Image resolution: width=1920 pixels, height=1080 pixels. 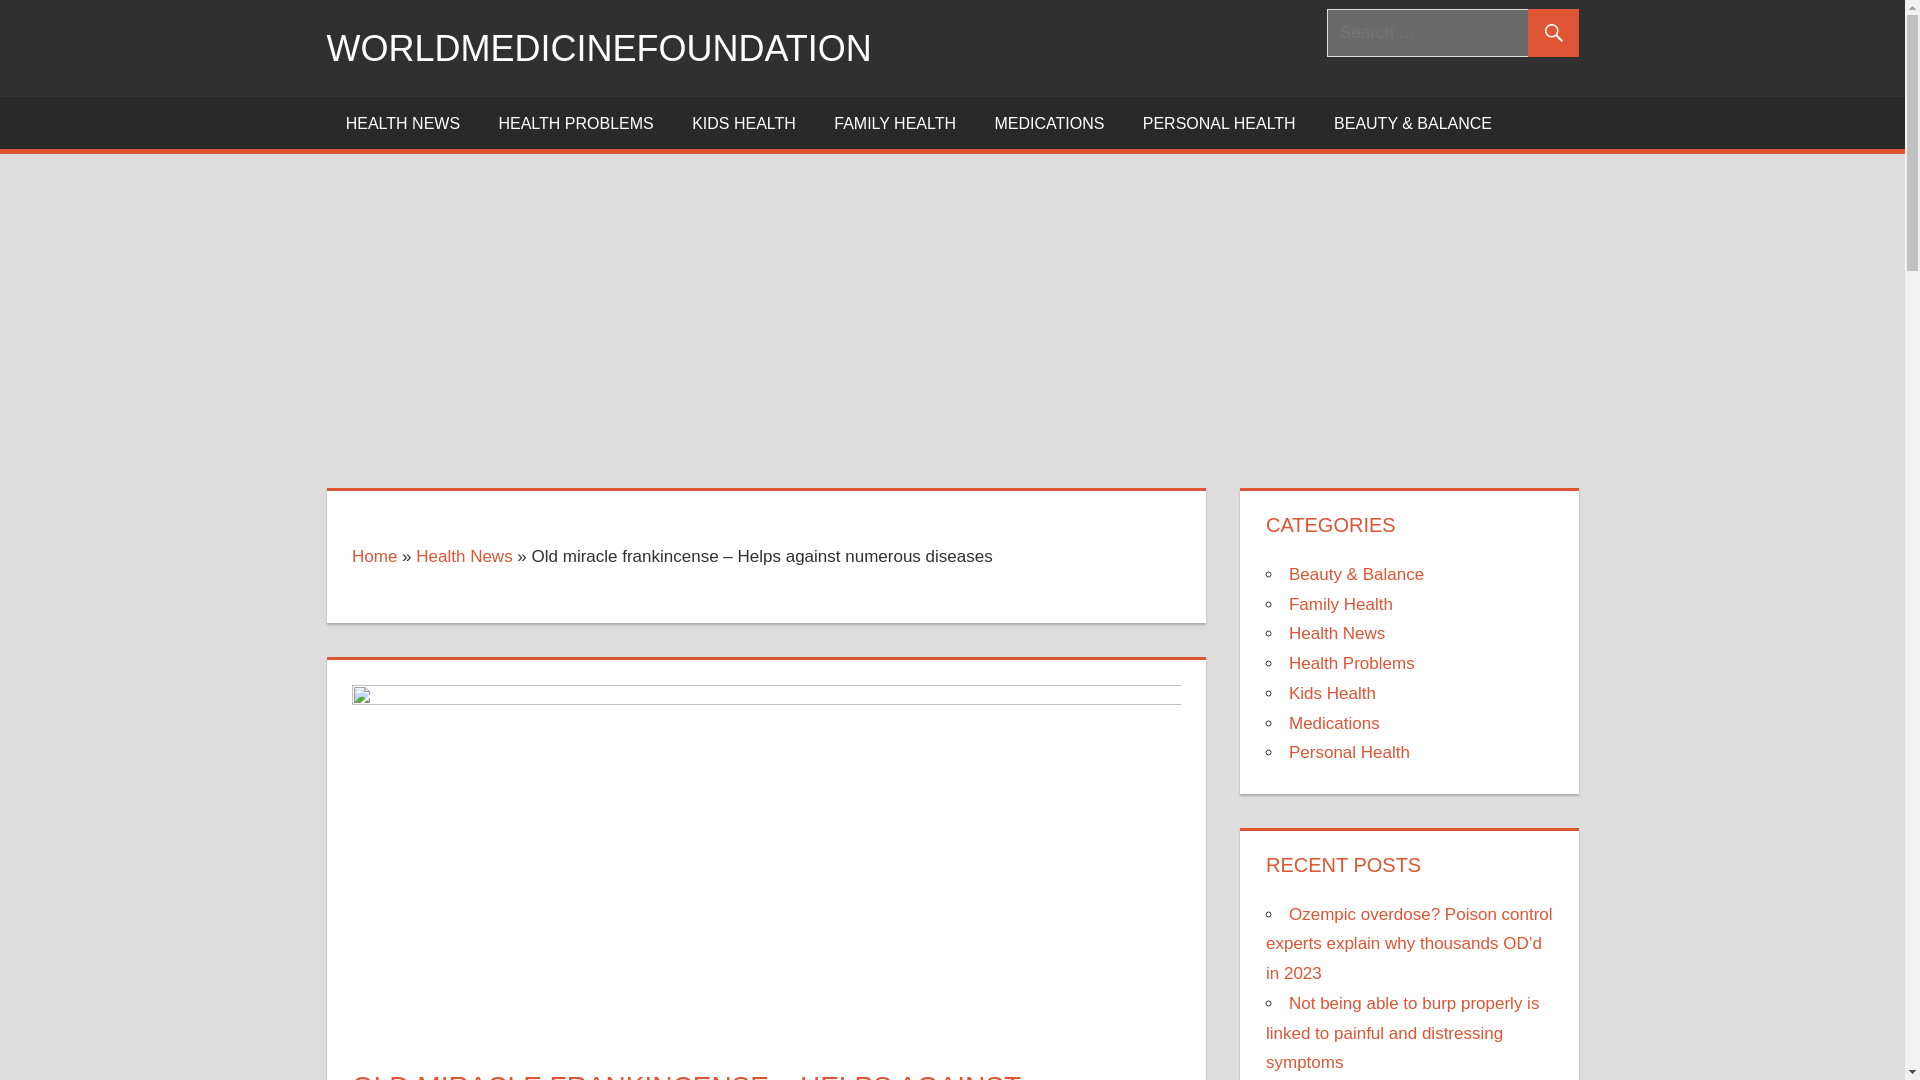 What do you see at coordinates (1332, 693) in the screenshot?
I see `Kids Health` at bounding box center [1332, 693].